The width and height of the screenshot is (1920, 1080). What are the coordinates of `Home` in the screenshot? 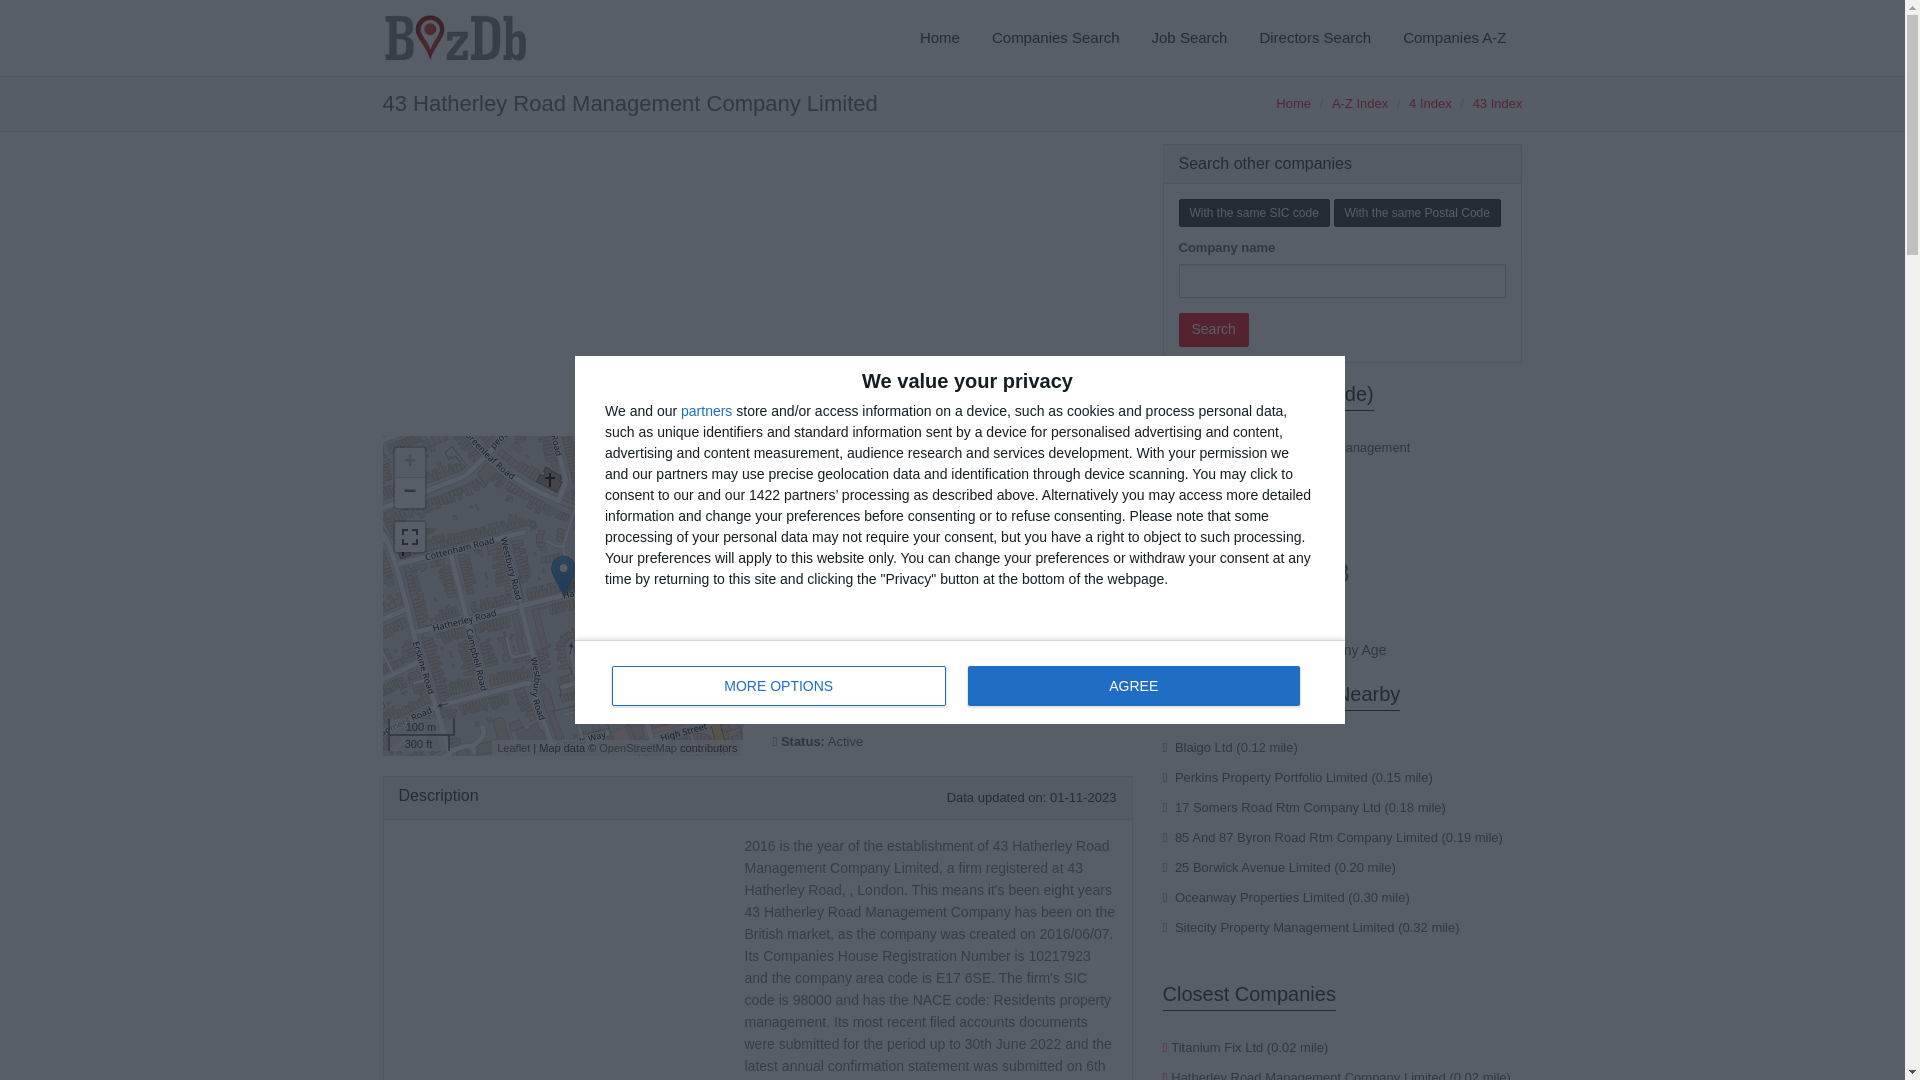 It's located at (1294, 104).